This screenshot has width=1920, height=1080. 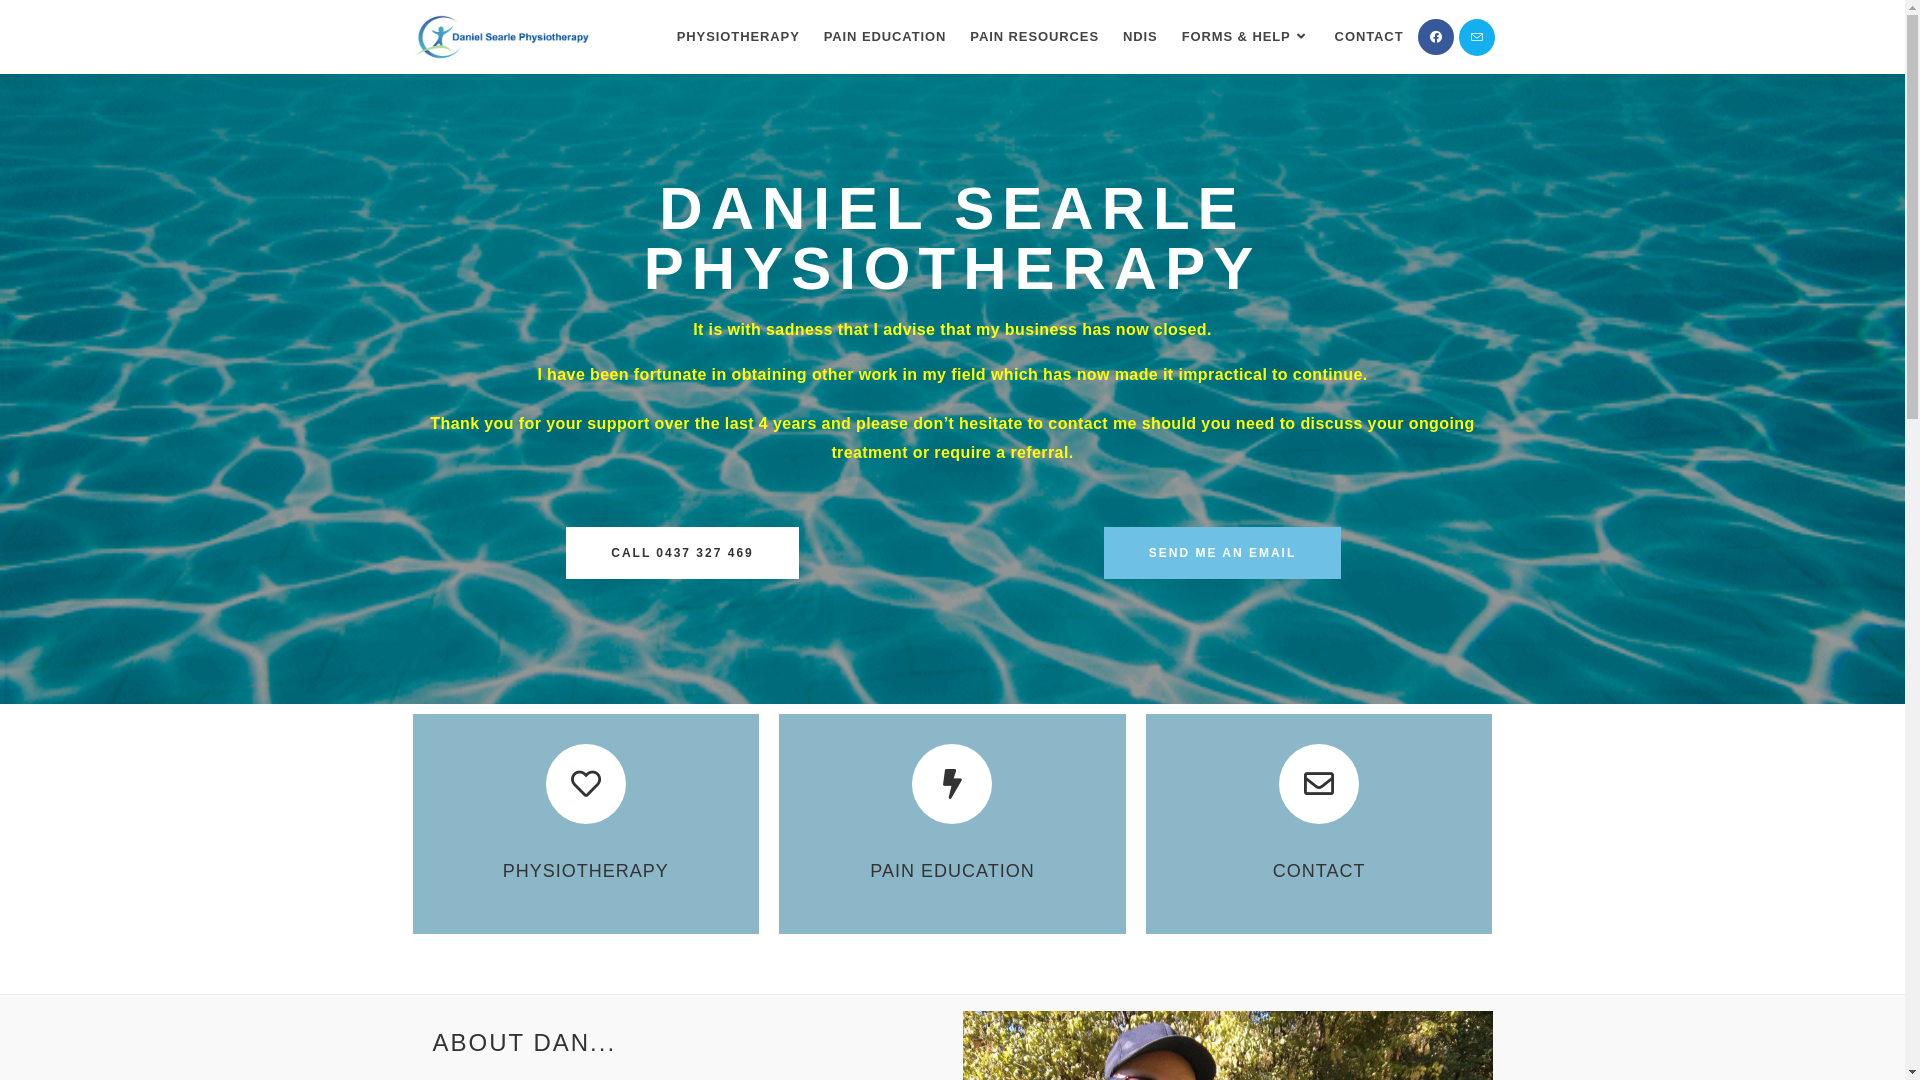 I want to click on ABN: 74 834 377 296, so click(x=682, y=953).